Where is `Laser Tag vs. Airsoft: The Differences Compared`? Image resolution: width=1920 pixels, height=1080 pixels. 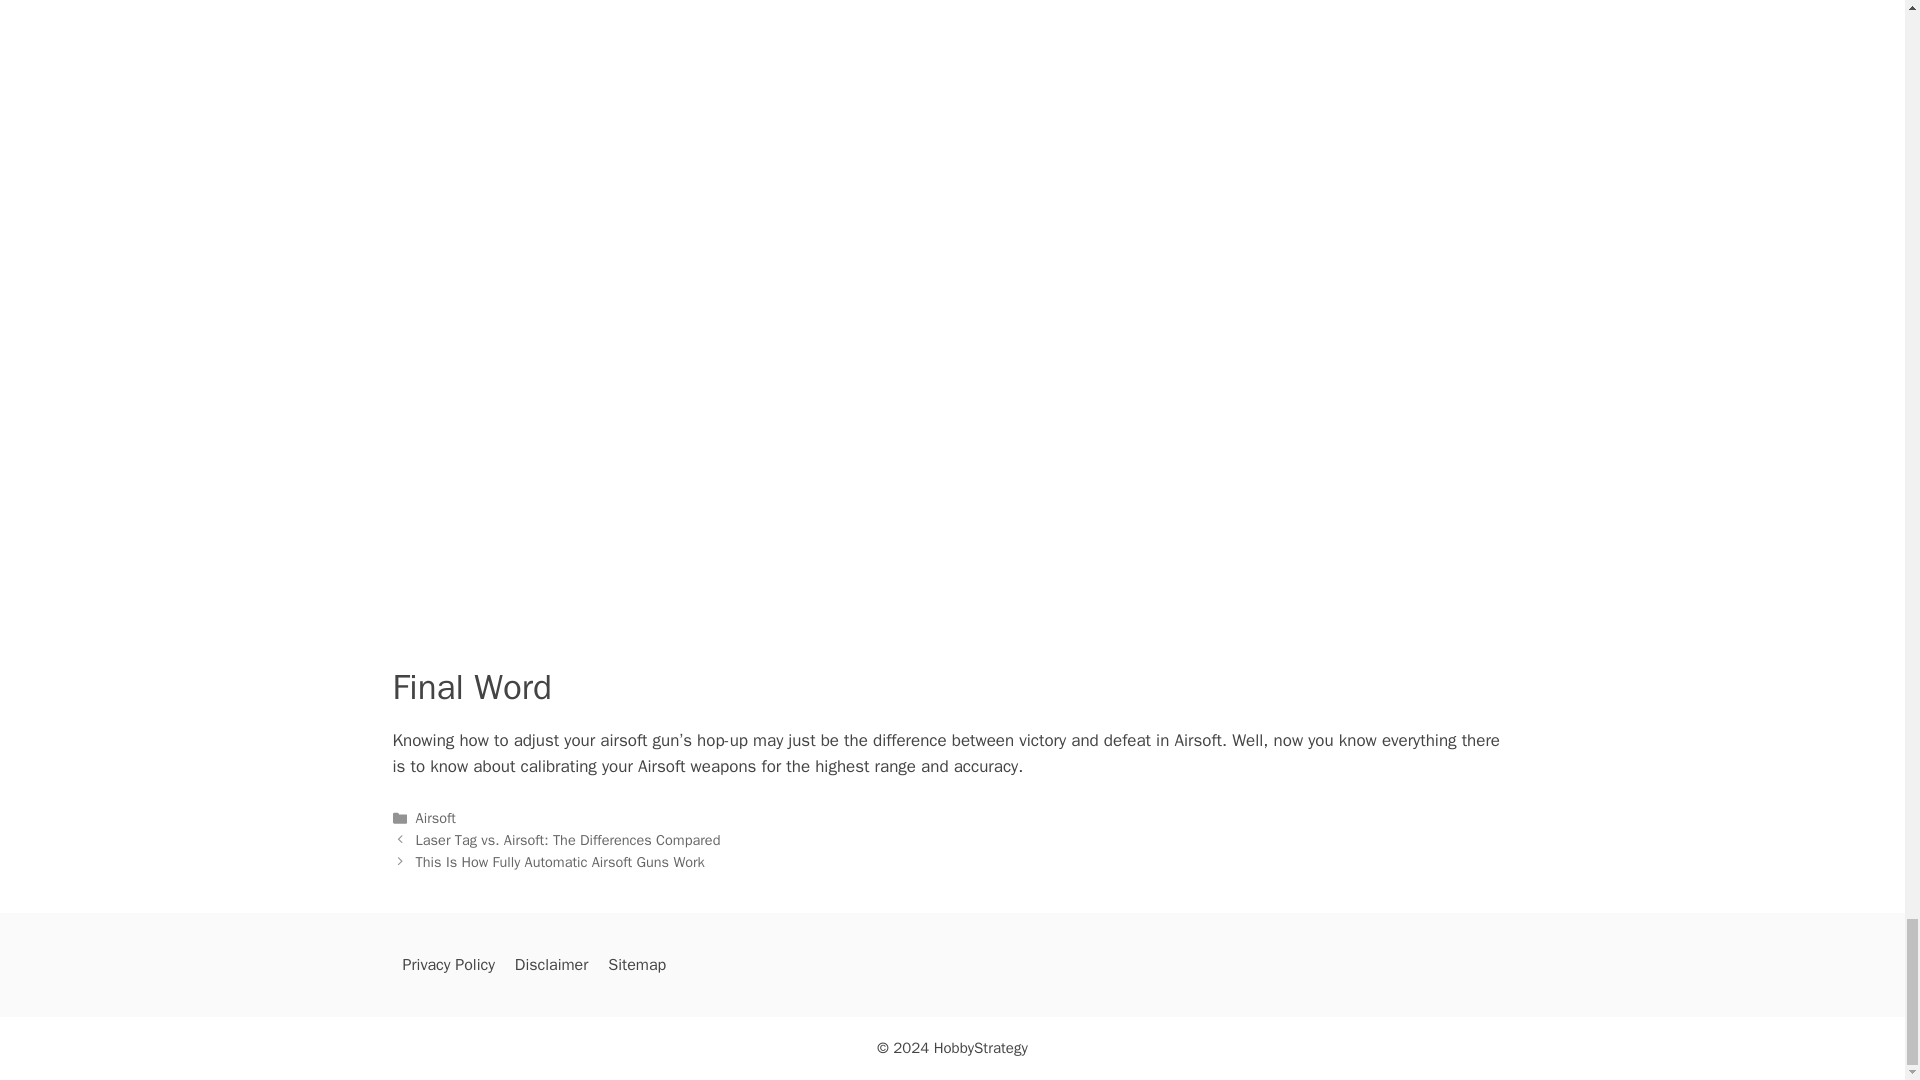 Laser Tag vs. Airsoft: The Differences Compared is located at coordinates (568, 839).